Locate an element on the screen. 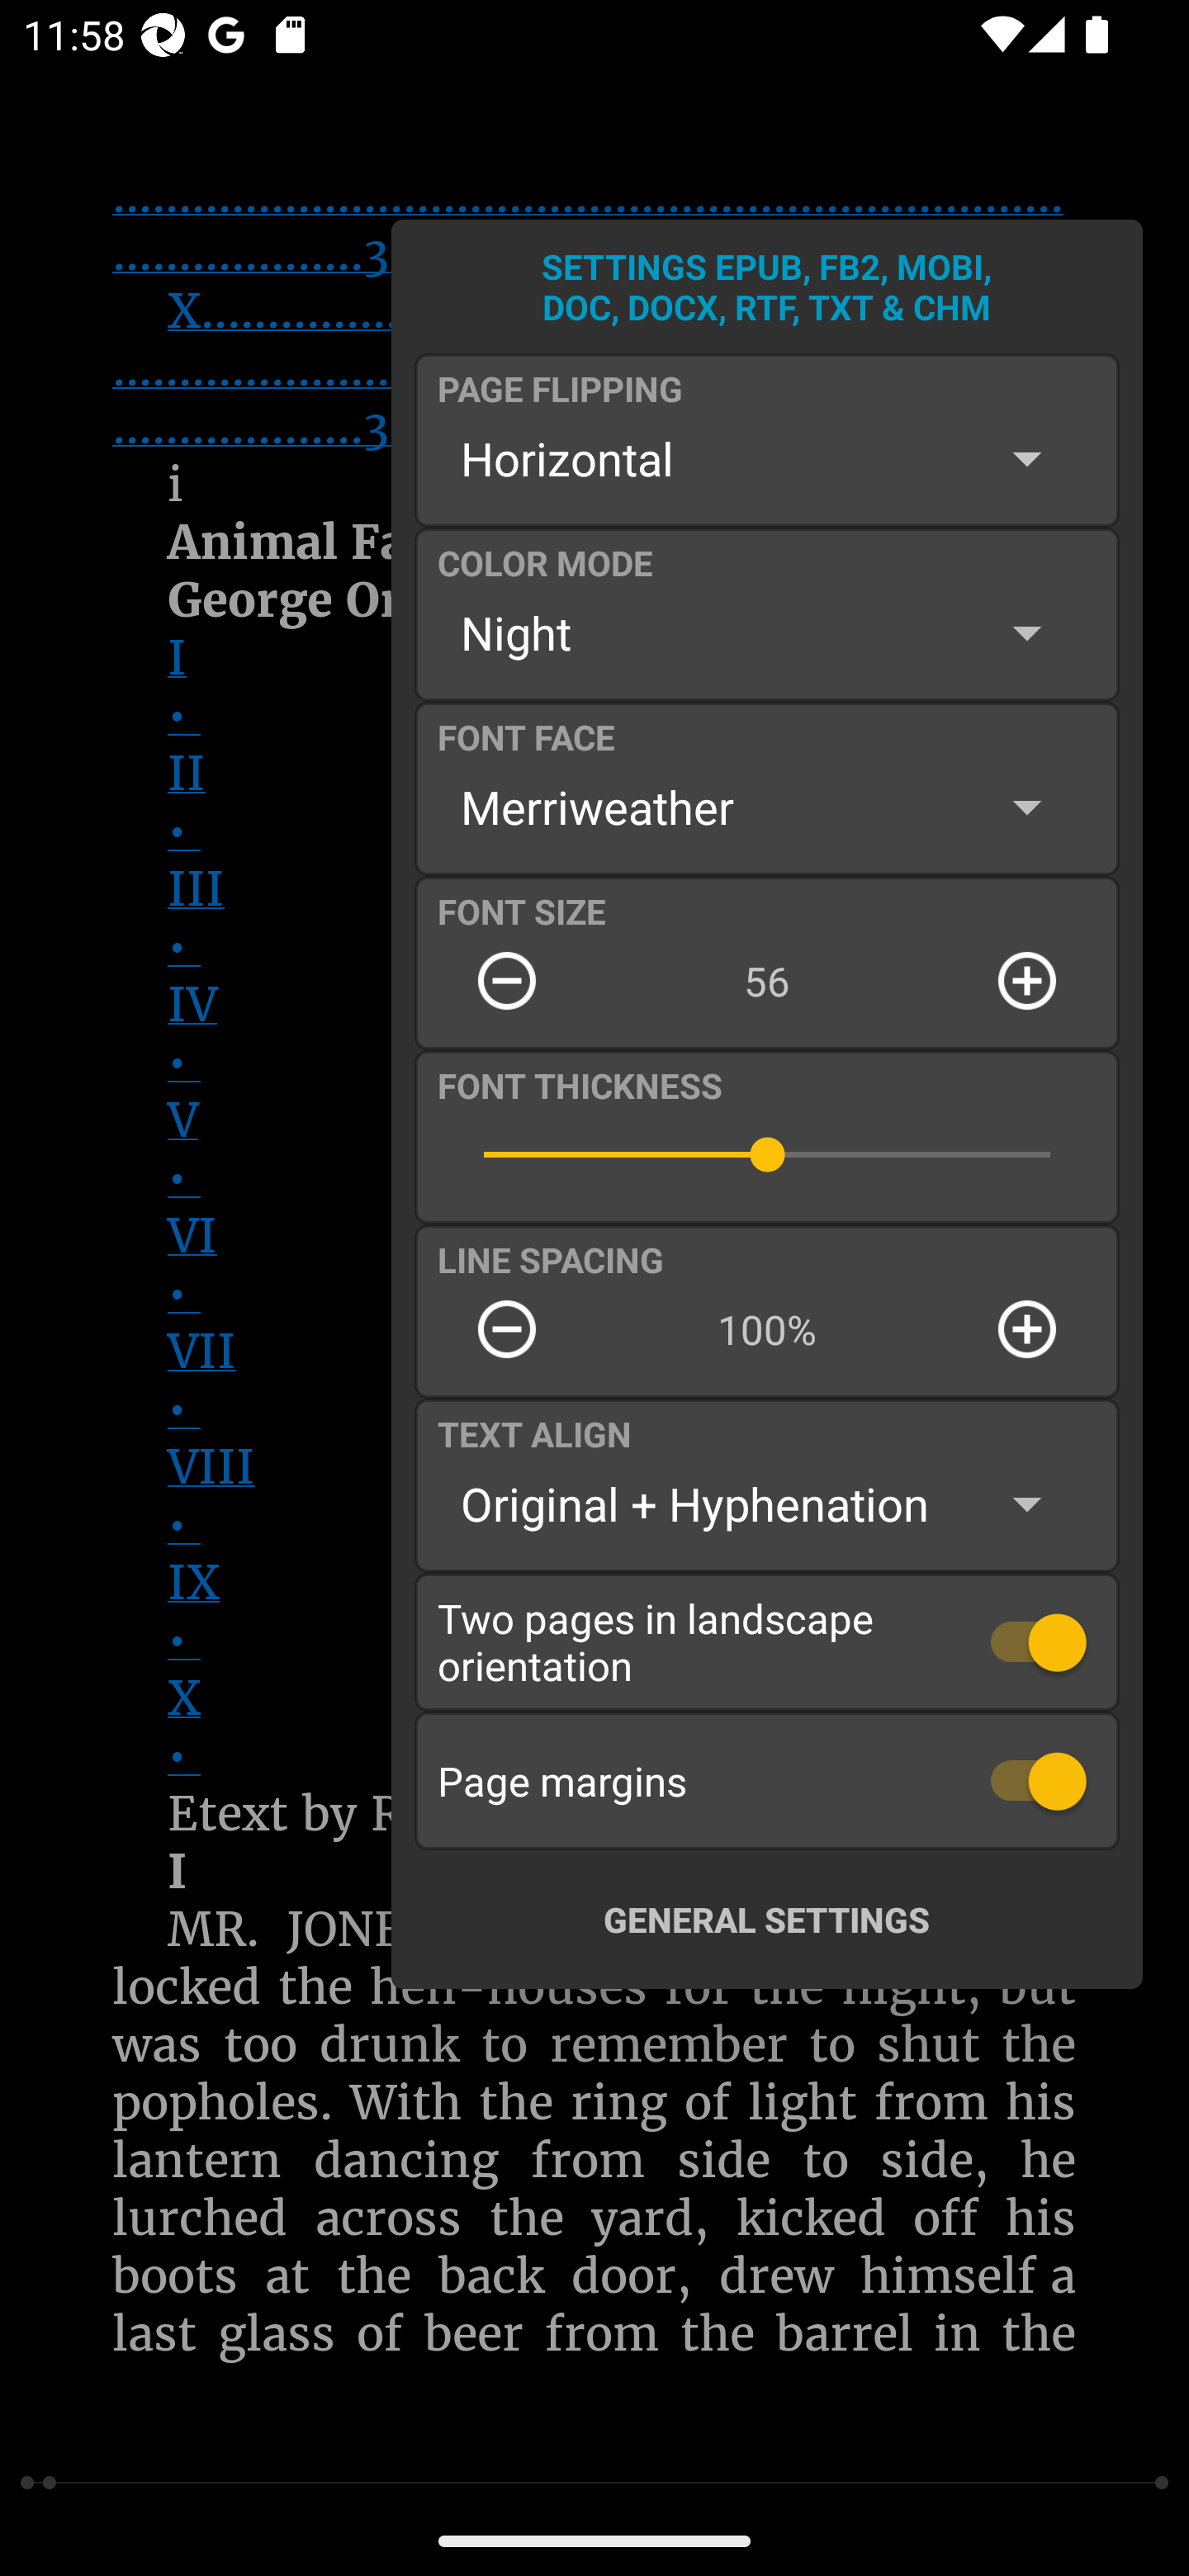 This screenshot has width=1189, height=2576. GENERAL SETTINGS is located at coordinates (766, 1919).